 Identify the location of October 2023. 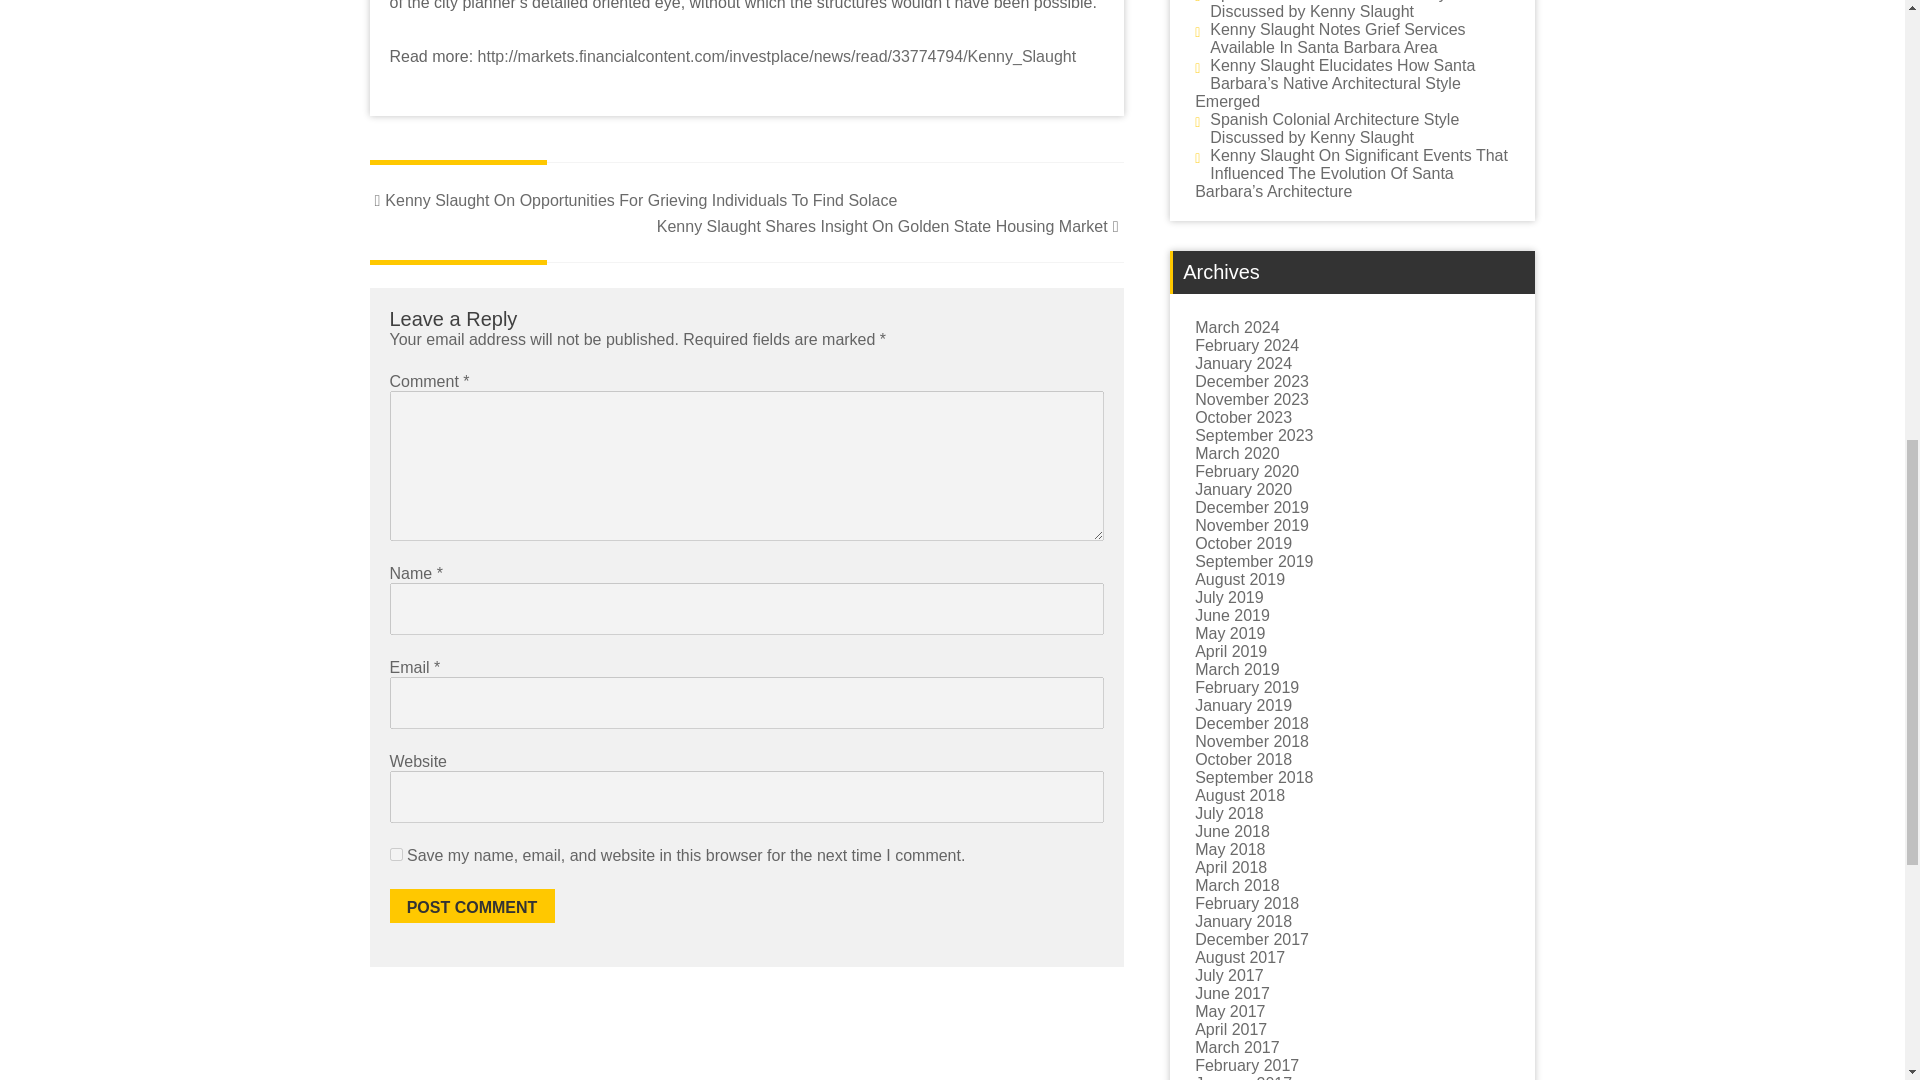
(1243, 417).